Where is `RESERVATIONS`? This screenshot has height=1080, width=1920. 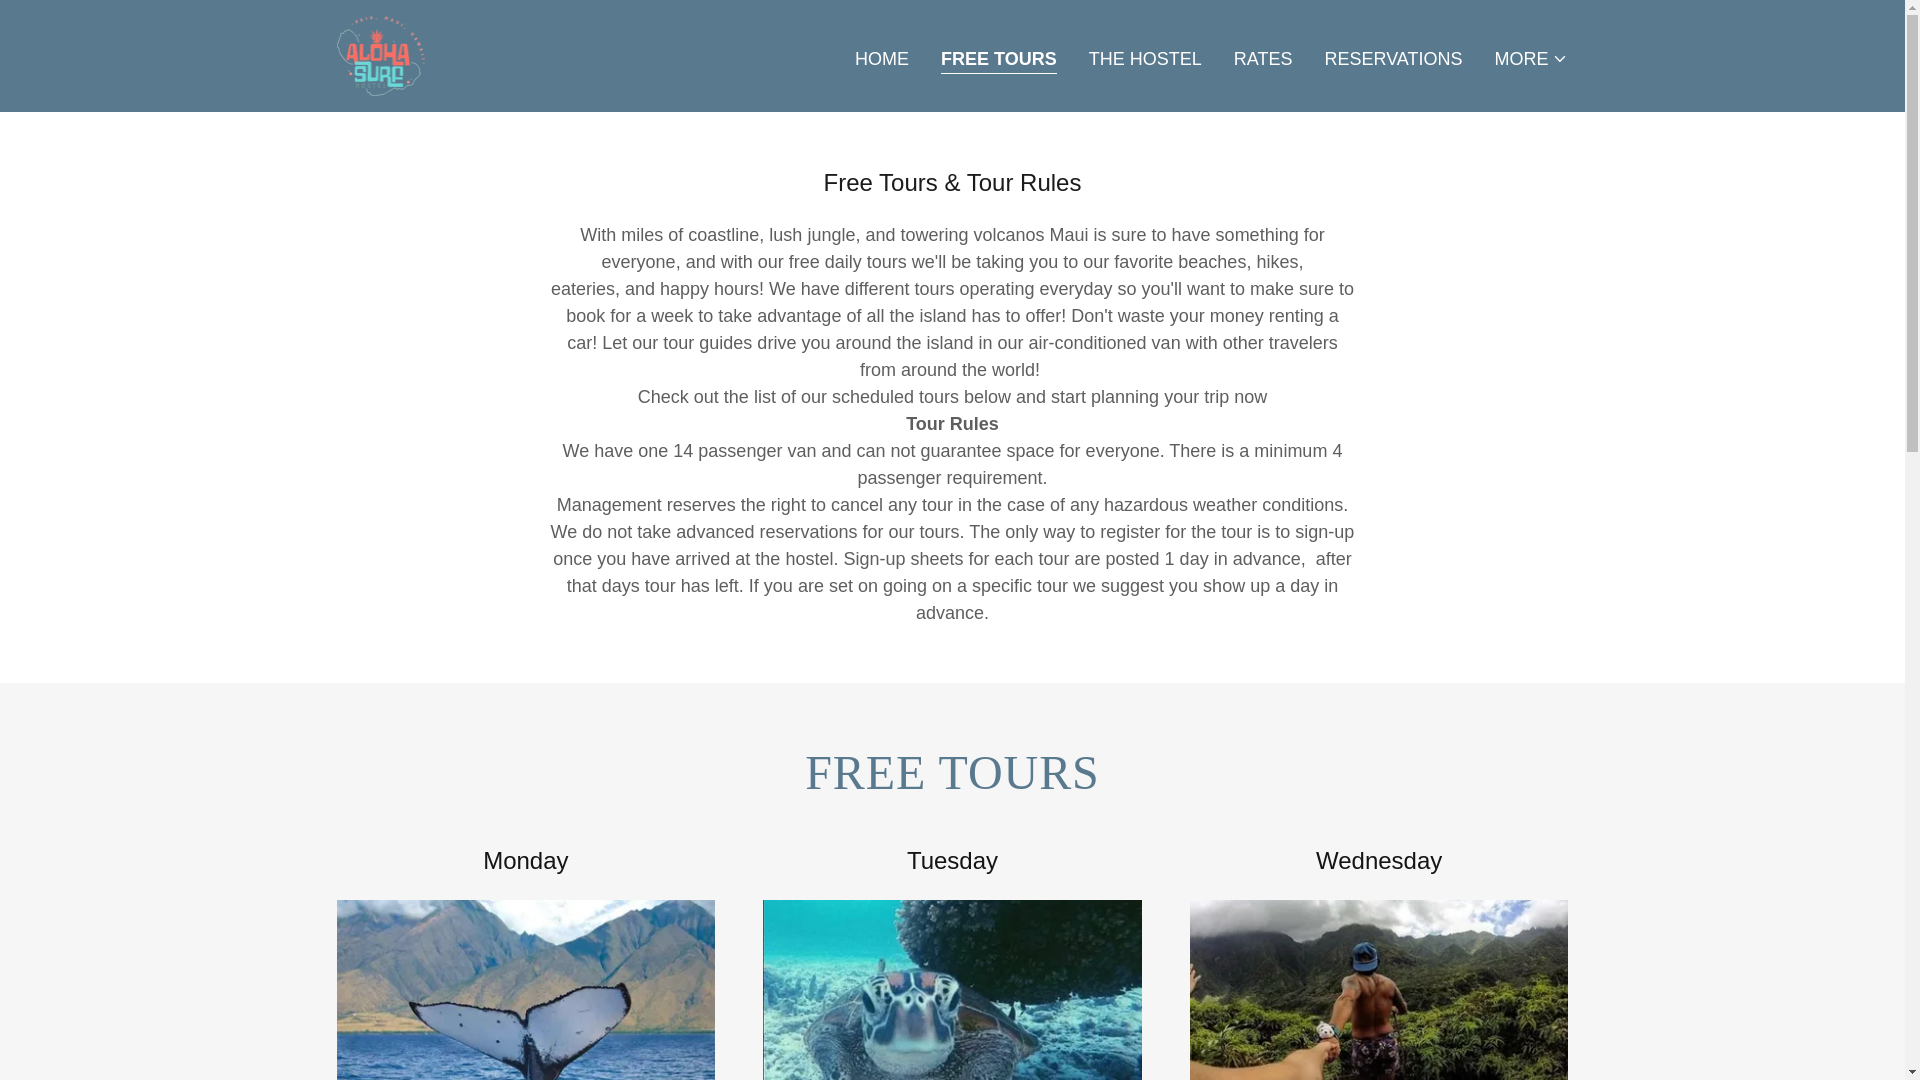
RESERVATIONS is located at coordinates (1392, 57).